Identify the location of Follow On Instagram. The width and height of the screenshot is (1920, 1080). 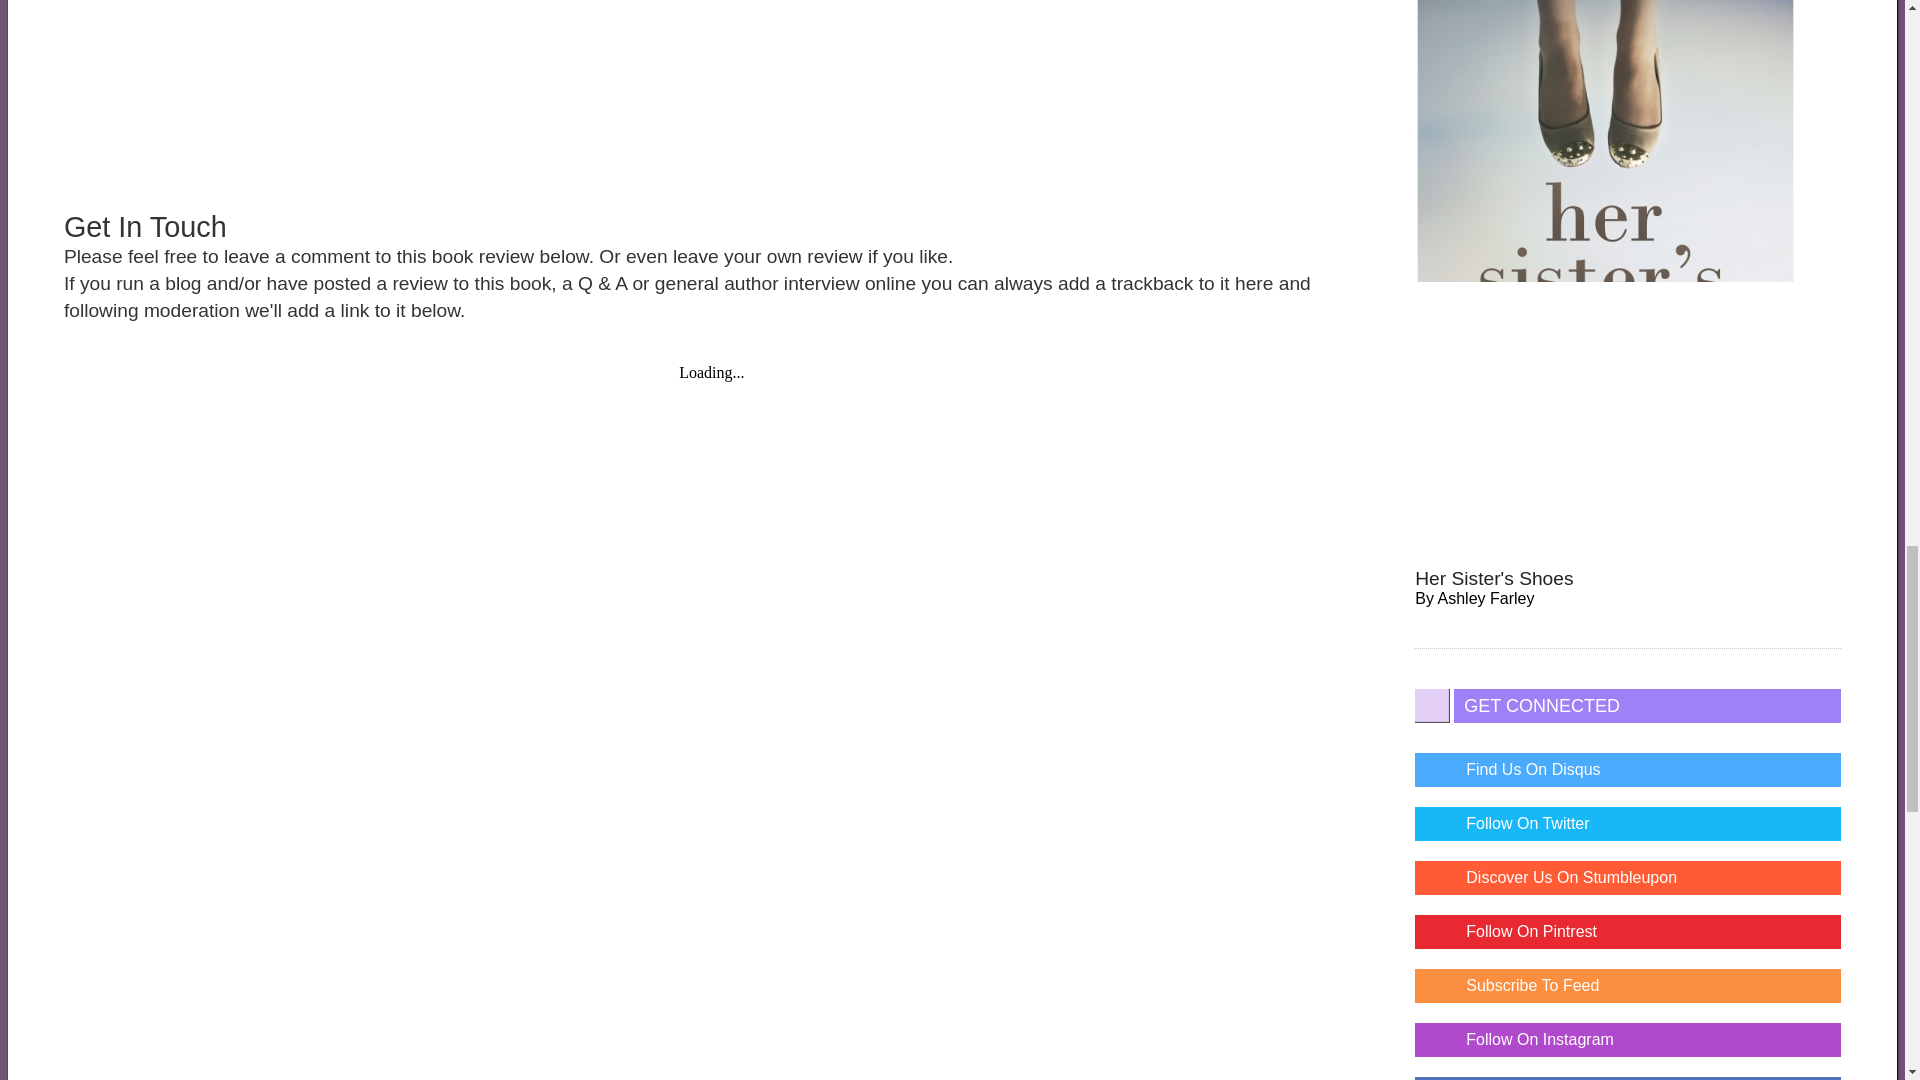
(1628, 1040).